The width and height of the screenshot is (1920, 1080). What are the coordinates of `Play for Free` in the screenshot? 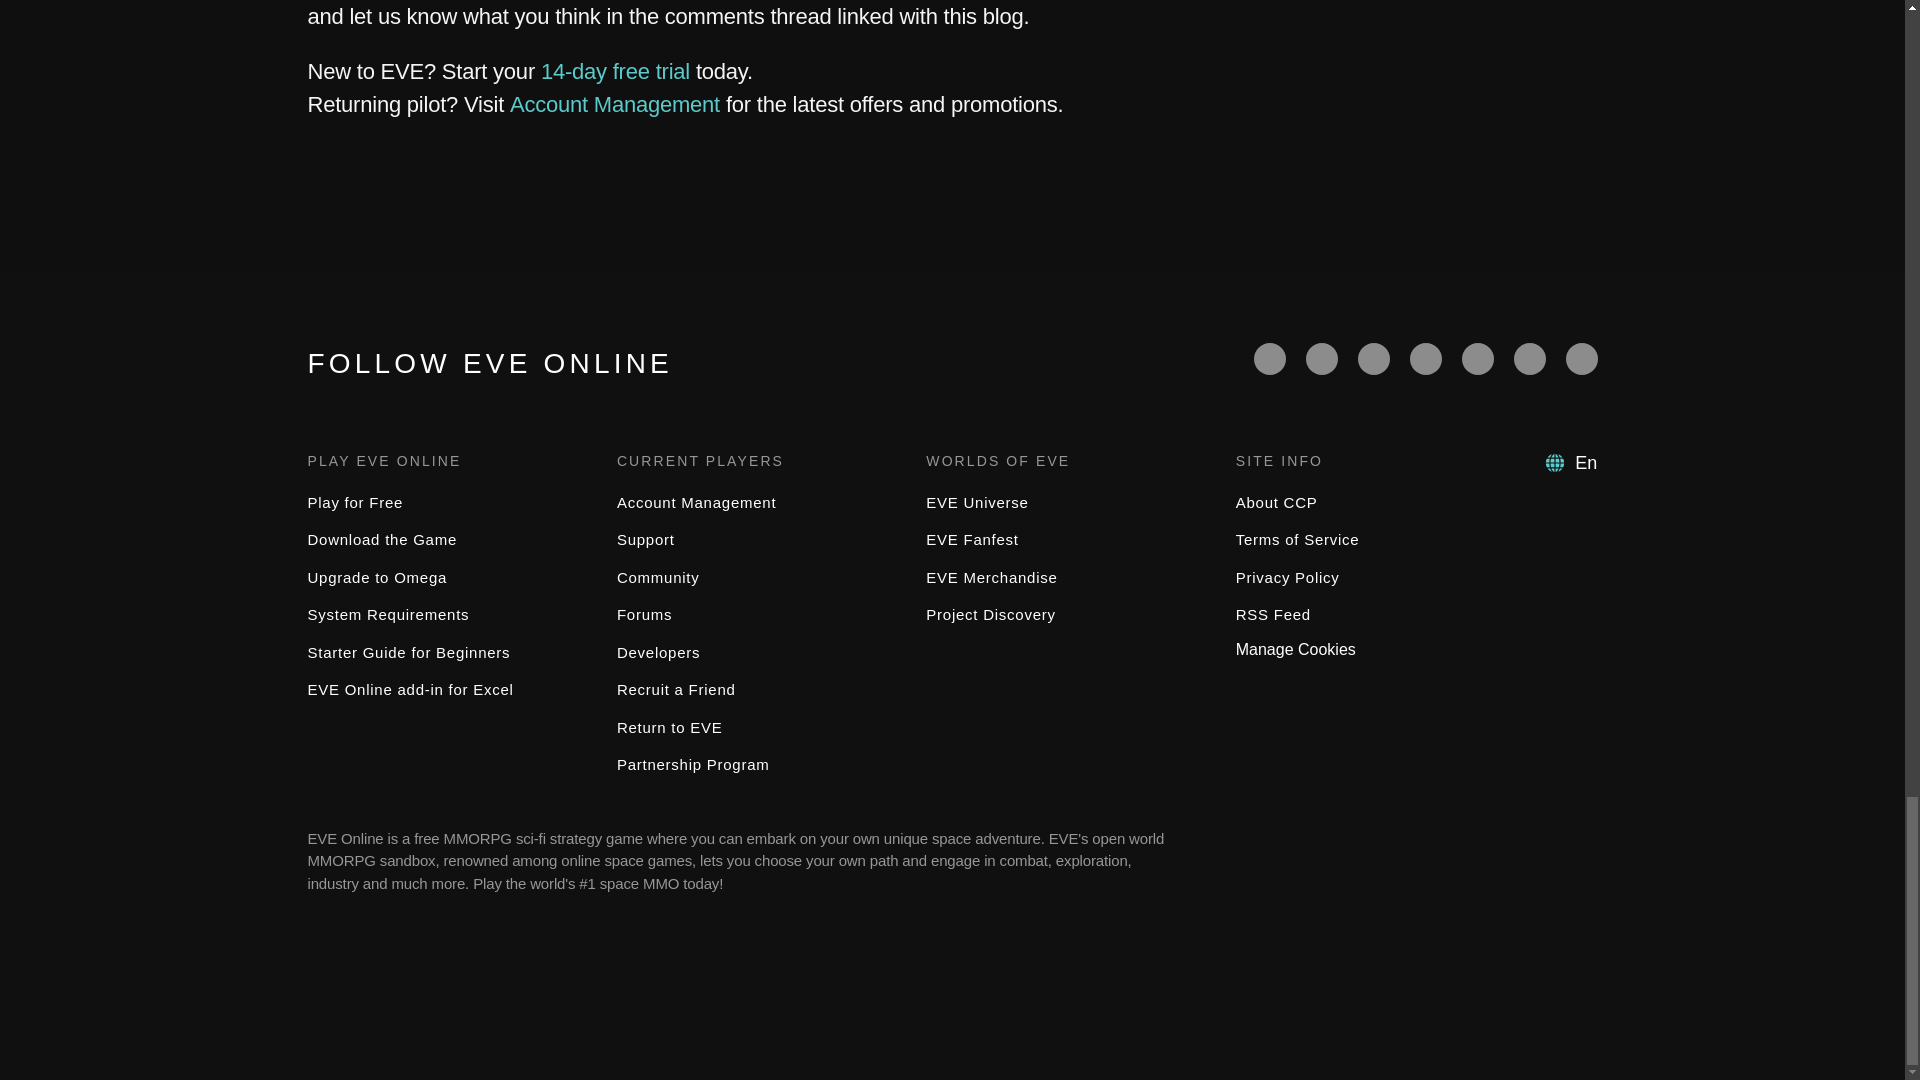 It's located at (355, 502).